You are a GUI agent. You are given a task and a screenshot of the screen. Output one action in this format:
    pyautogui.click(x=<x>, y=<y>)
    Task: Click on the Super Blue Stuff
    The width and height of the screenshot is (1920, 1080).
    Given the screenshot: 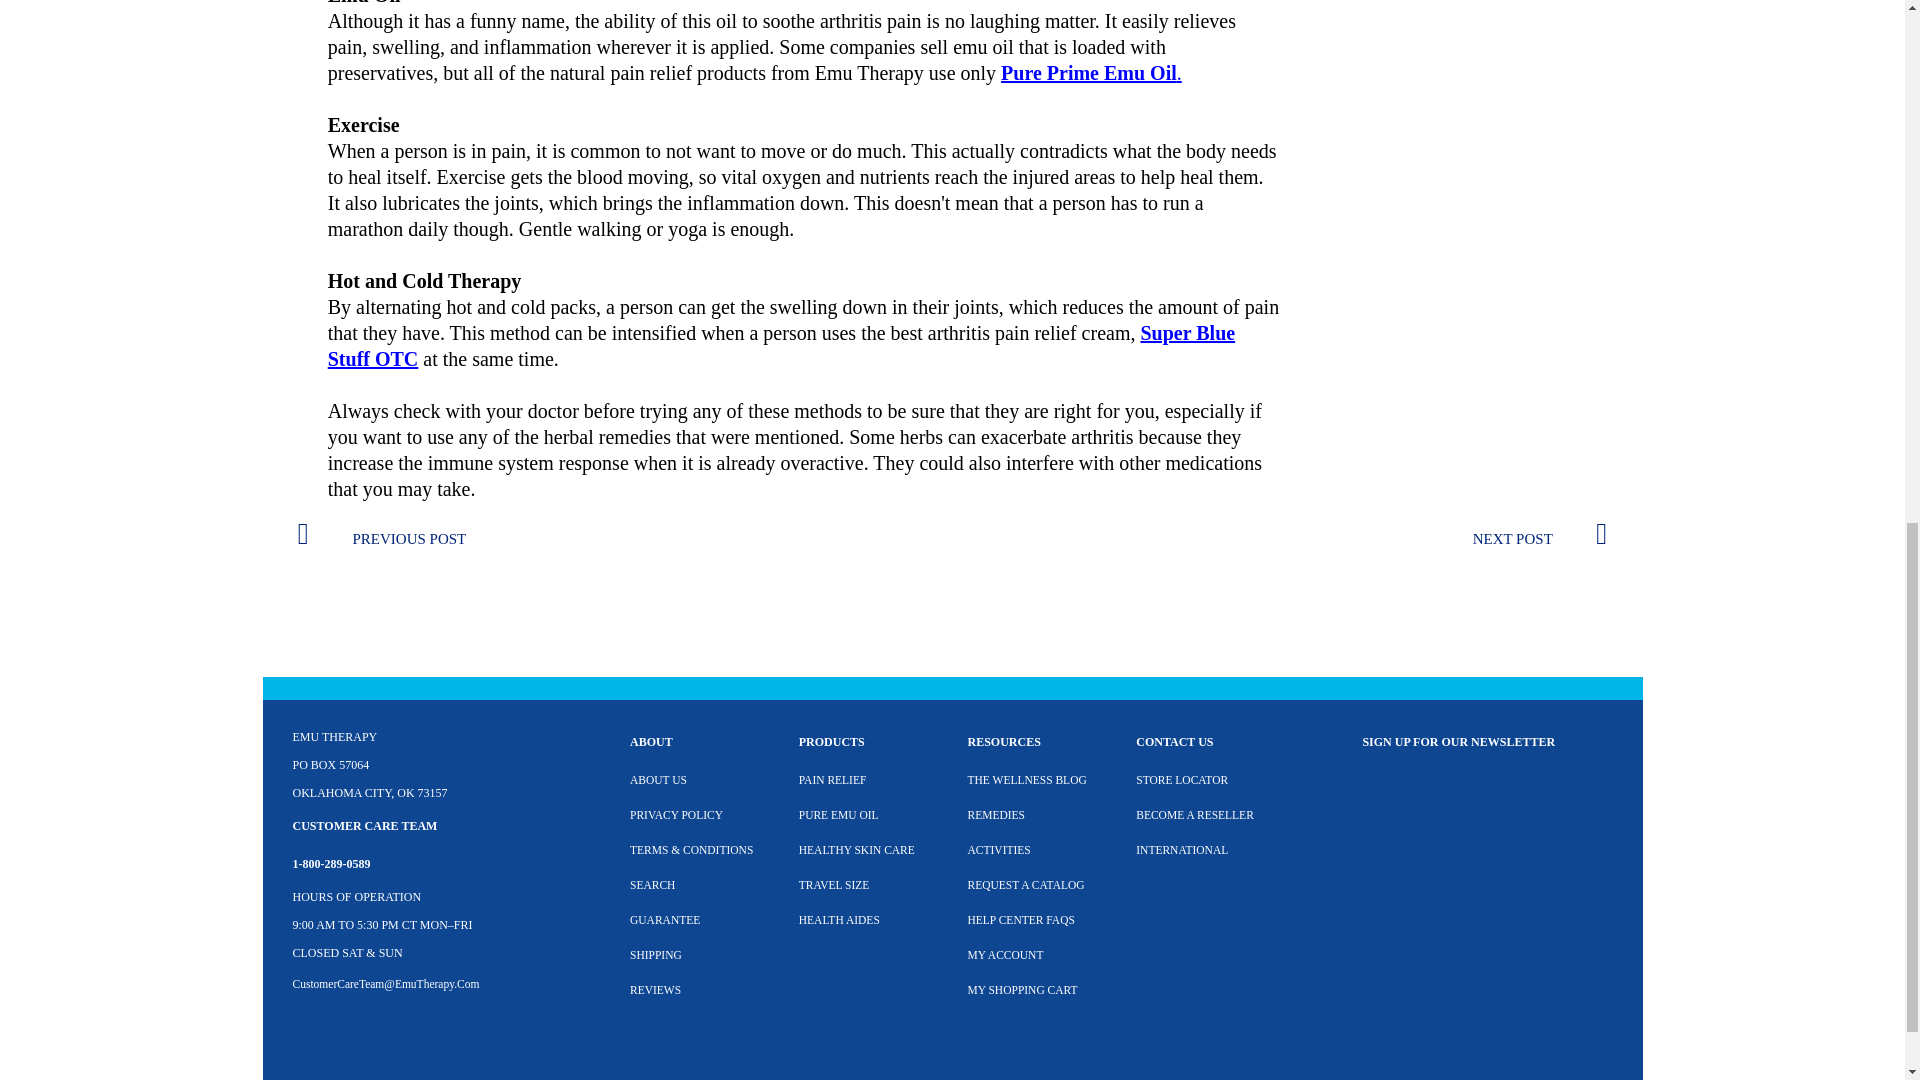 What is the action you would take?
    pyautogui.click(x=781, y=346)
    